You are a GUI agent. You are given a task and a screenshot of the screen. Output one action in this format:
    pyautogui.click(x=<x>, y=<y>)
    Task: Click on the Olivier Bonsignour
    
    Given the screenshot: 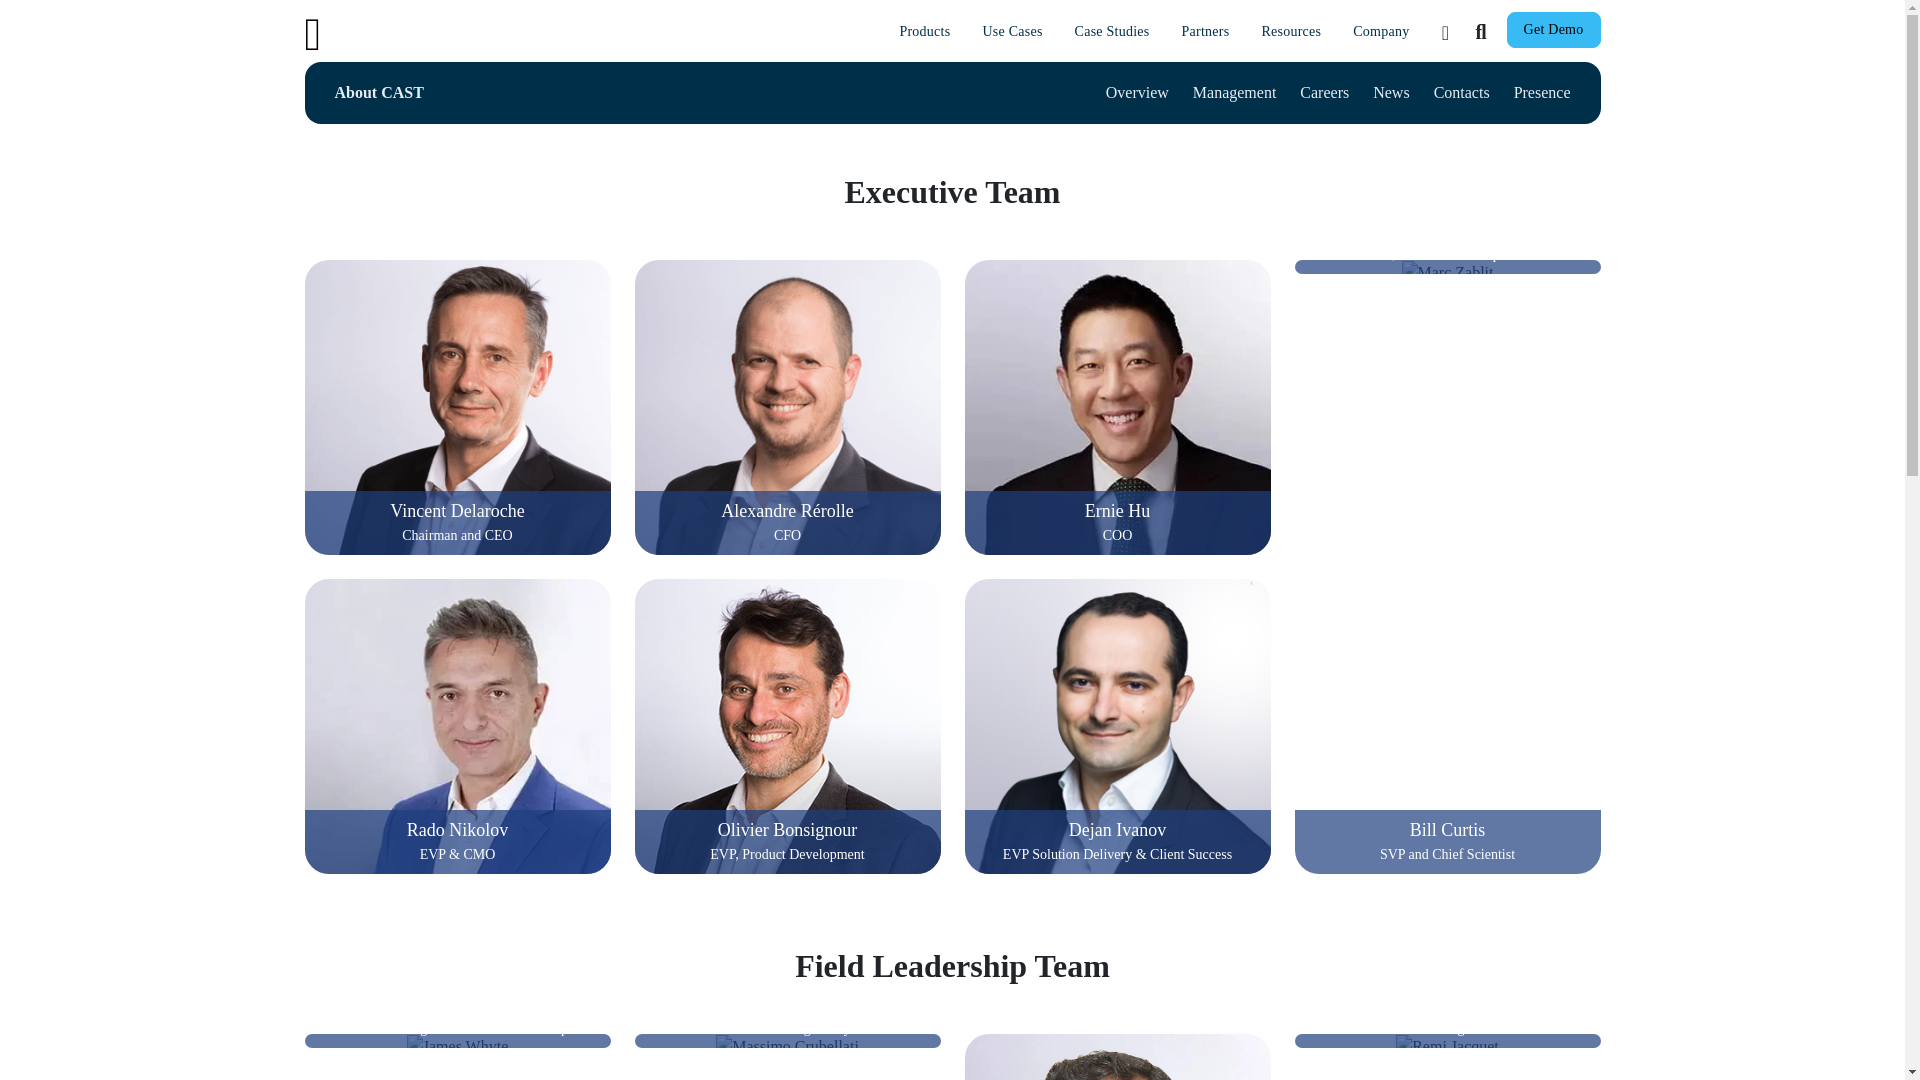 What is the action you would take?
    pyautogui.click(x=786, y=731)
    